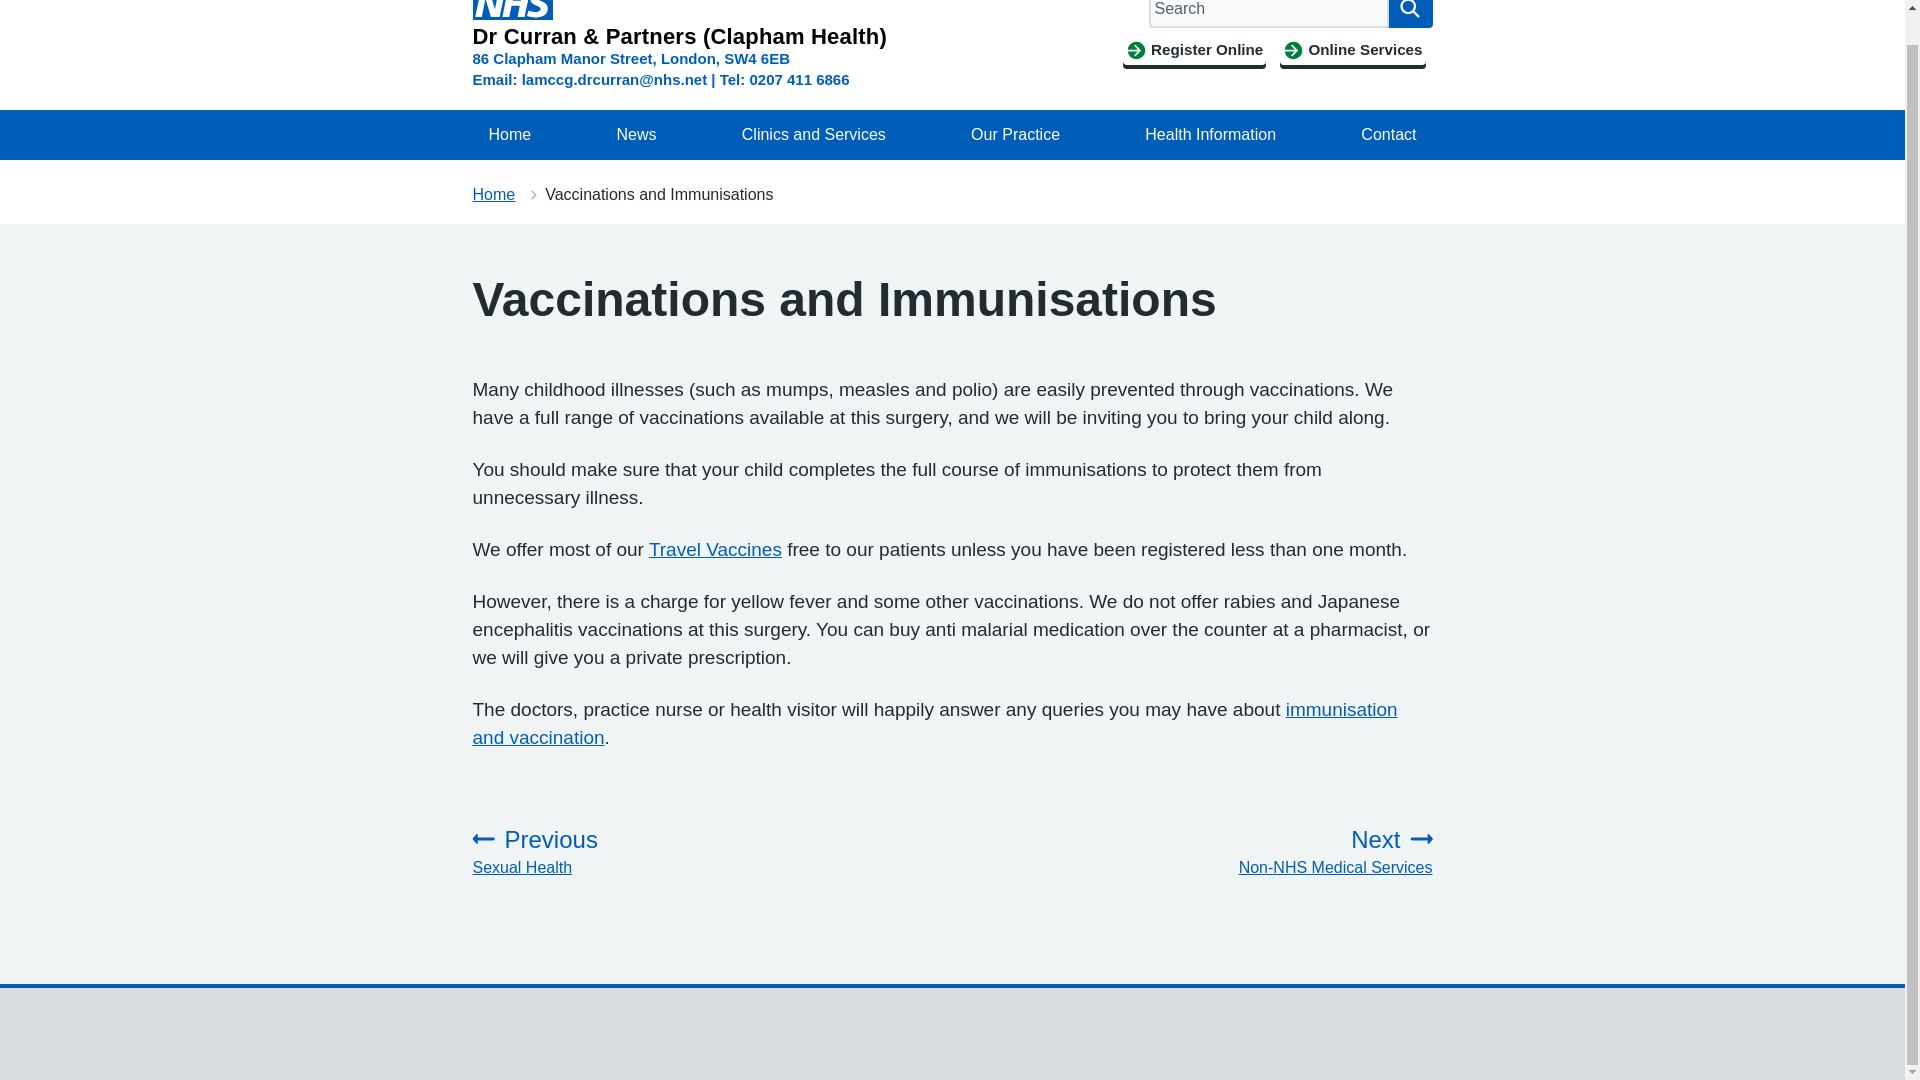 The width and height of the screenshot is (1920, 1080). What do you see at coordinates (1014, 134) in the screenshot?
I see `immunisation and vaccination` at bounding box center [1014, 134].